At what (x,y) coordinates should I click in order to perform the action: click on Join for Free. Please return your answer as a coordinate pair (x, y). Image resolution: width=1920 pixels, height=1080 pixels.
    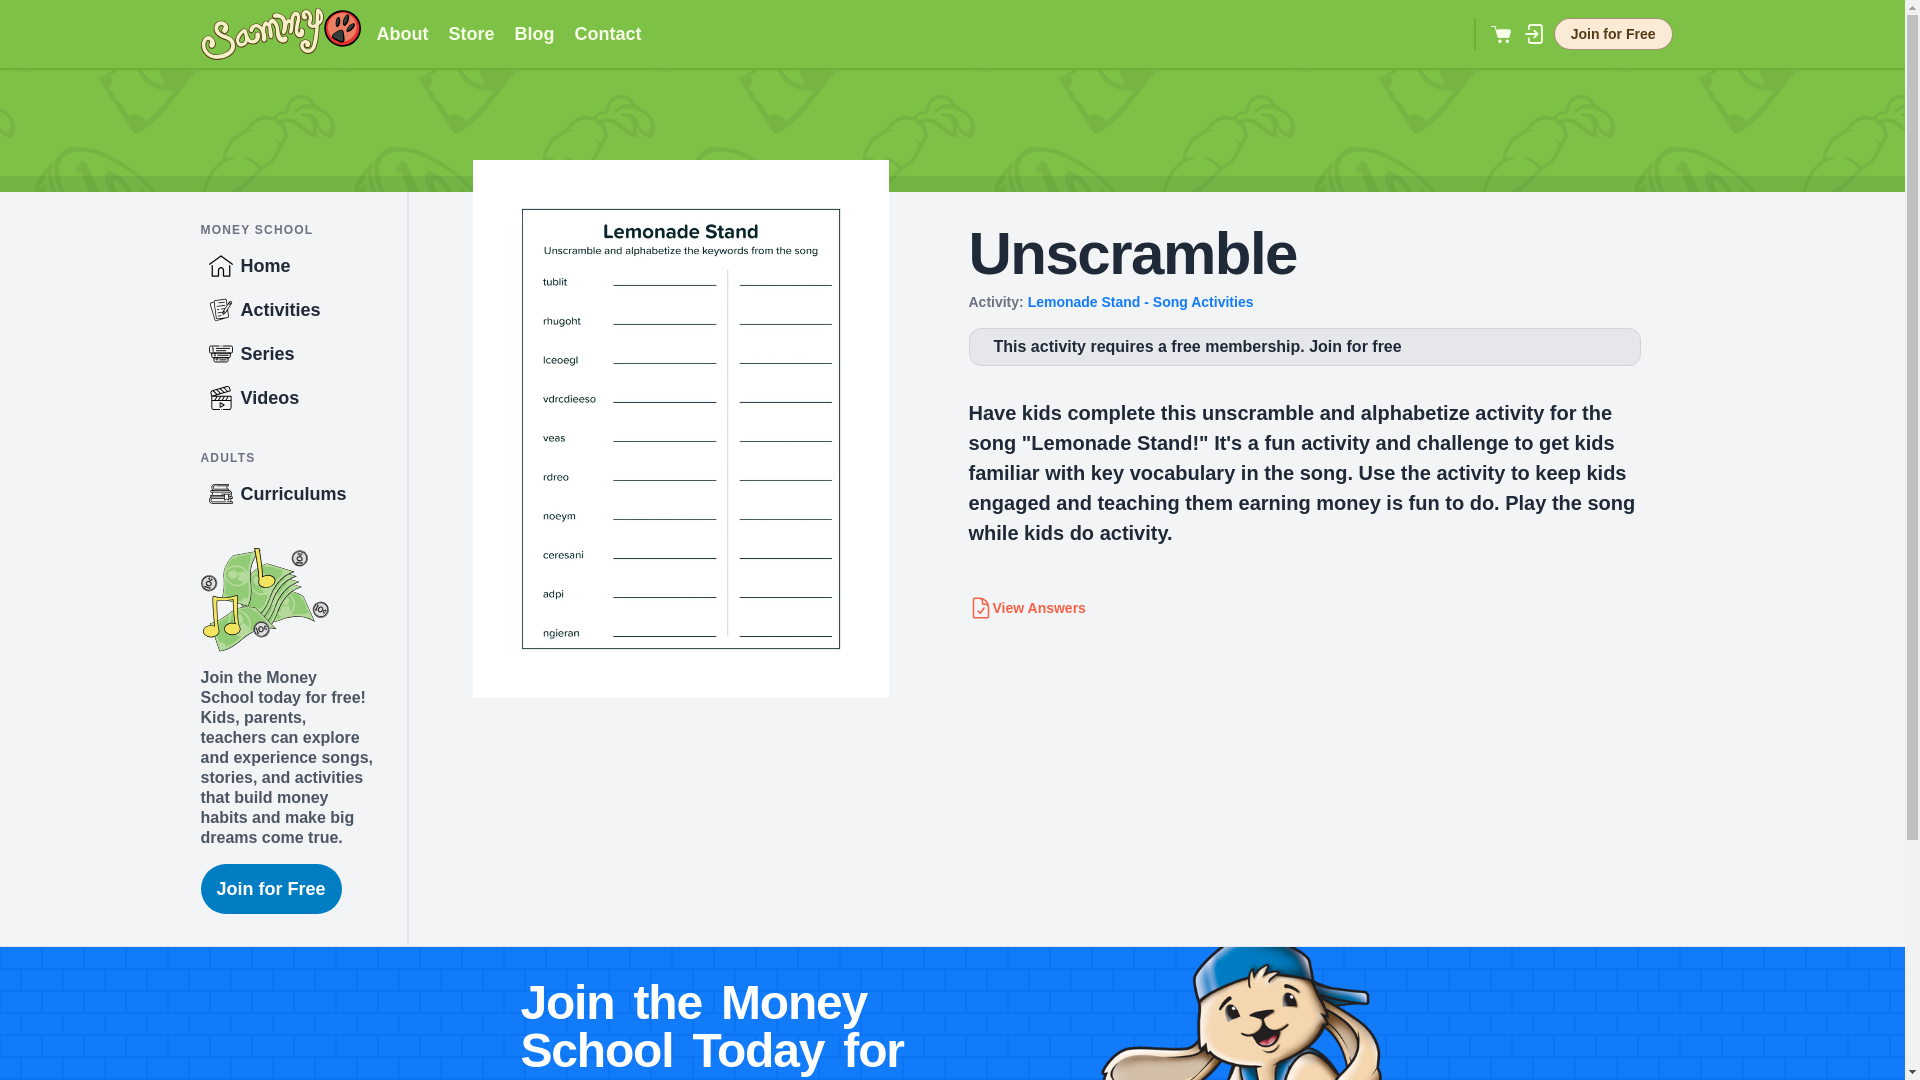
    Looking at the image, I should click on (270, 888).